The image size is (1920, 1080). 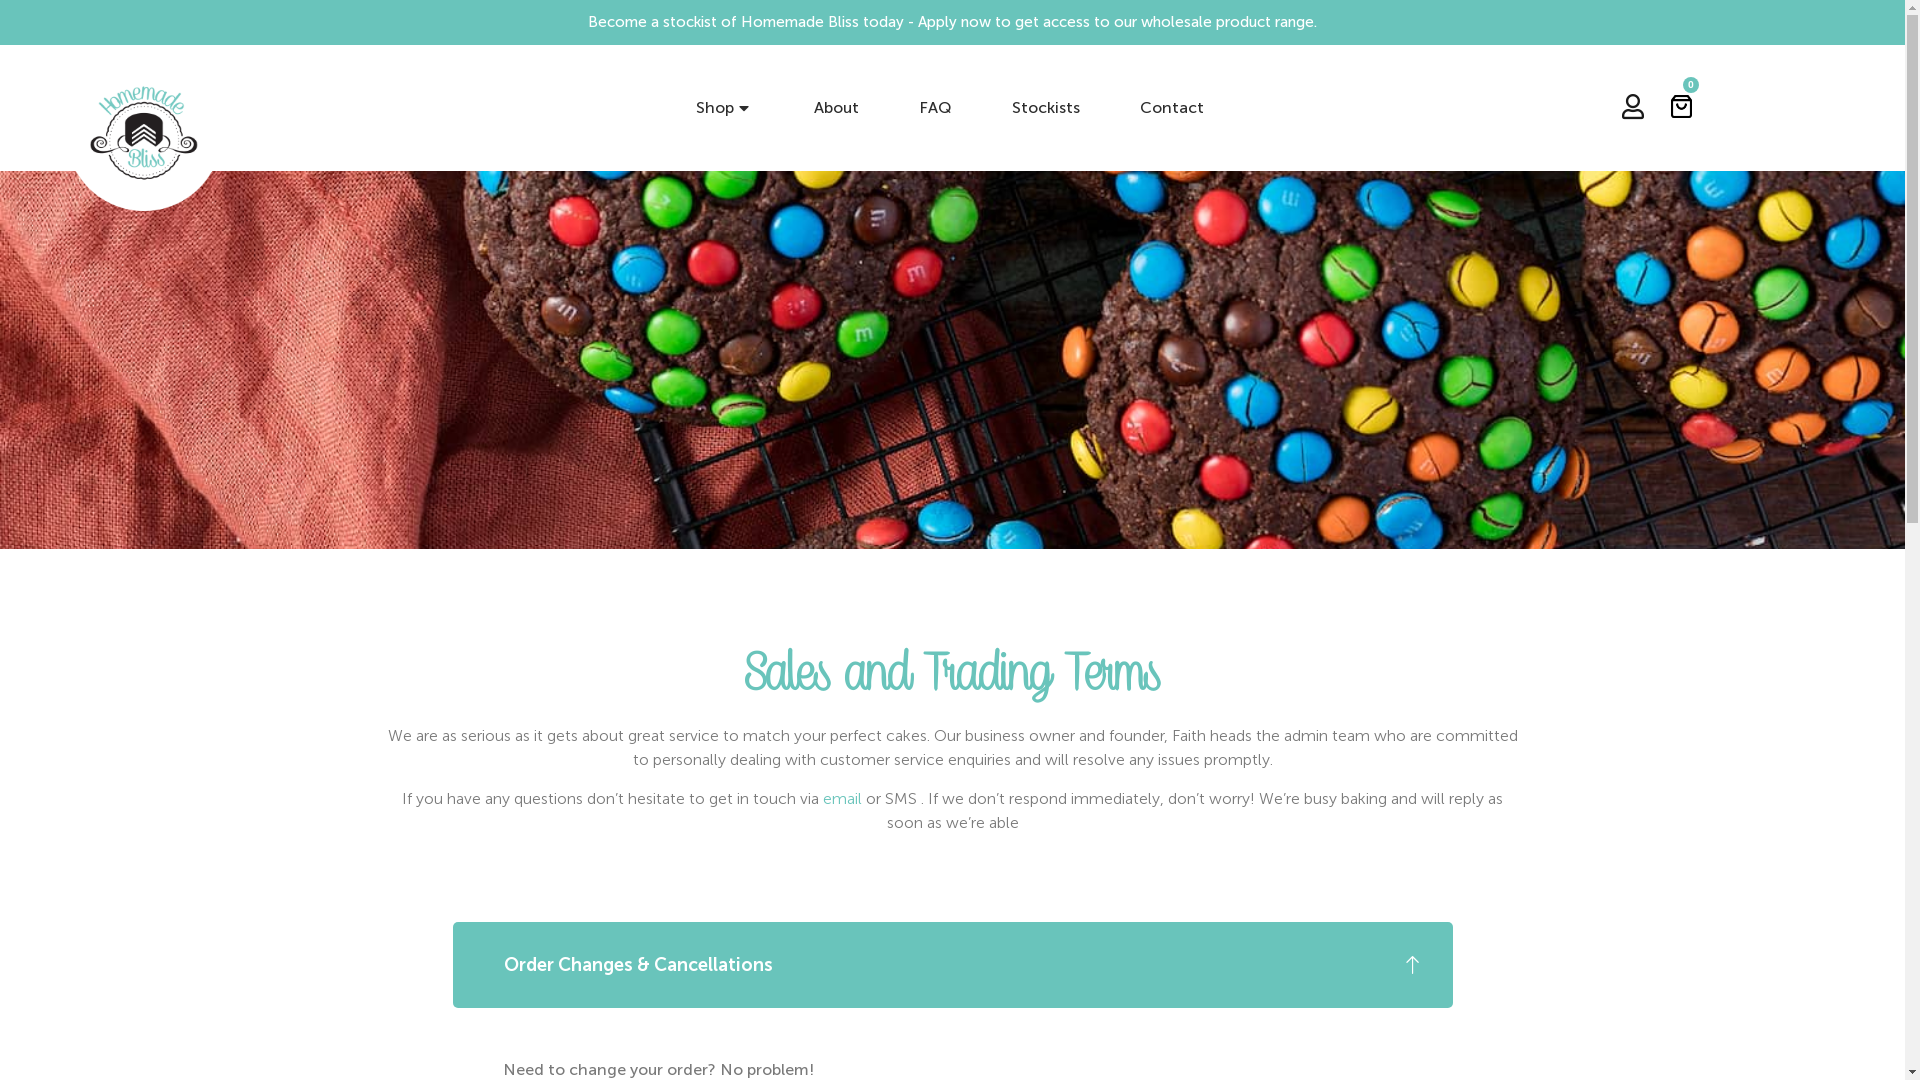 I want to click on 0, so click(x=1682, y=104).